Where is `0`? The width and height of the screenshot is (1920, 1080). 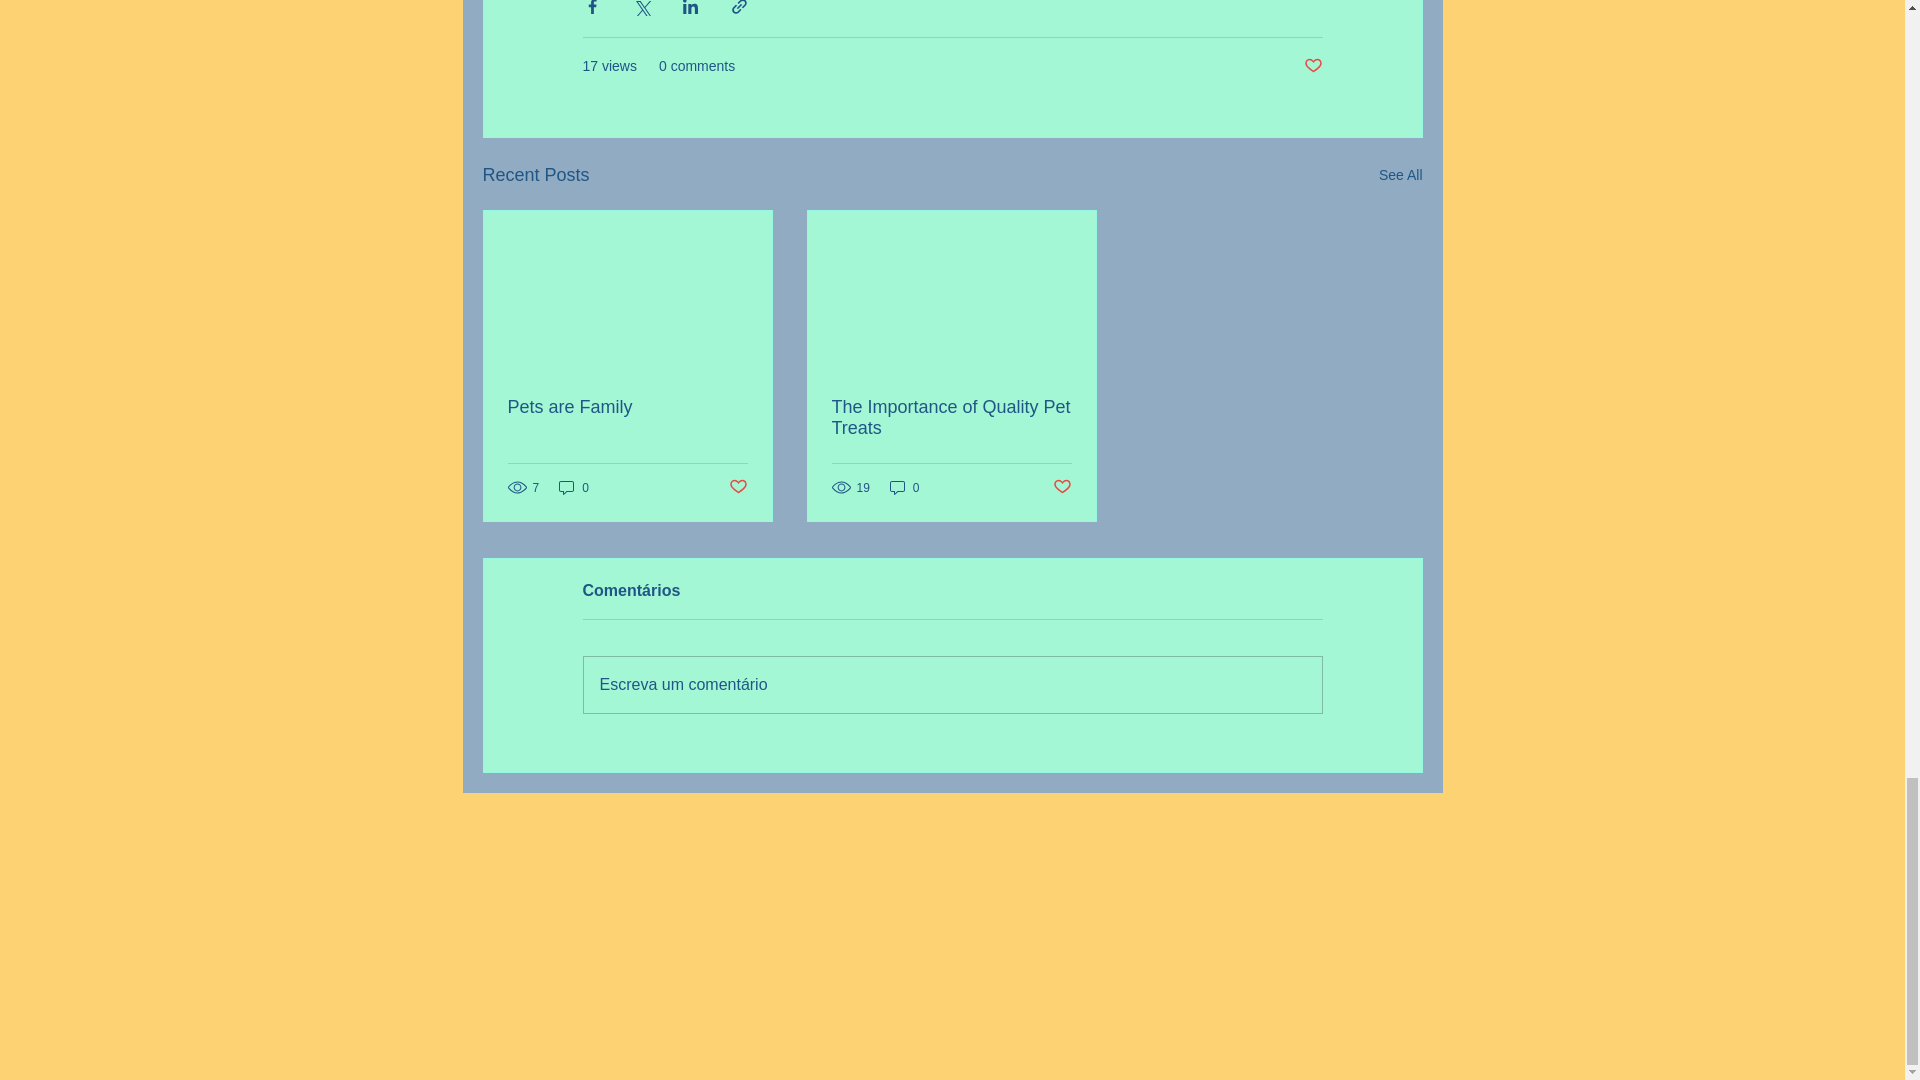
0 is located at coordinates (574, 487).